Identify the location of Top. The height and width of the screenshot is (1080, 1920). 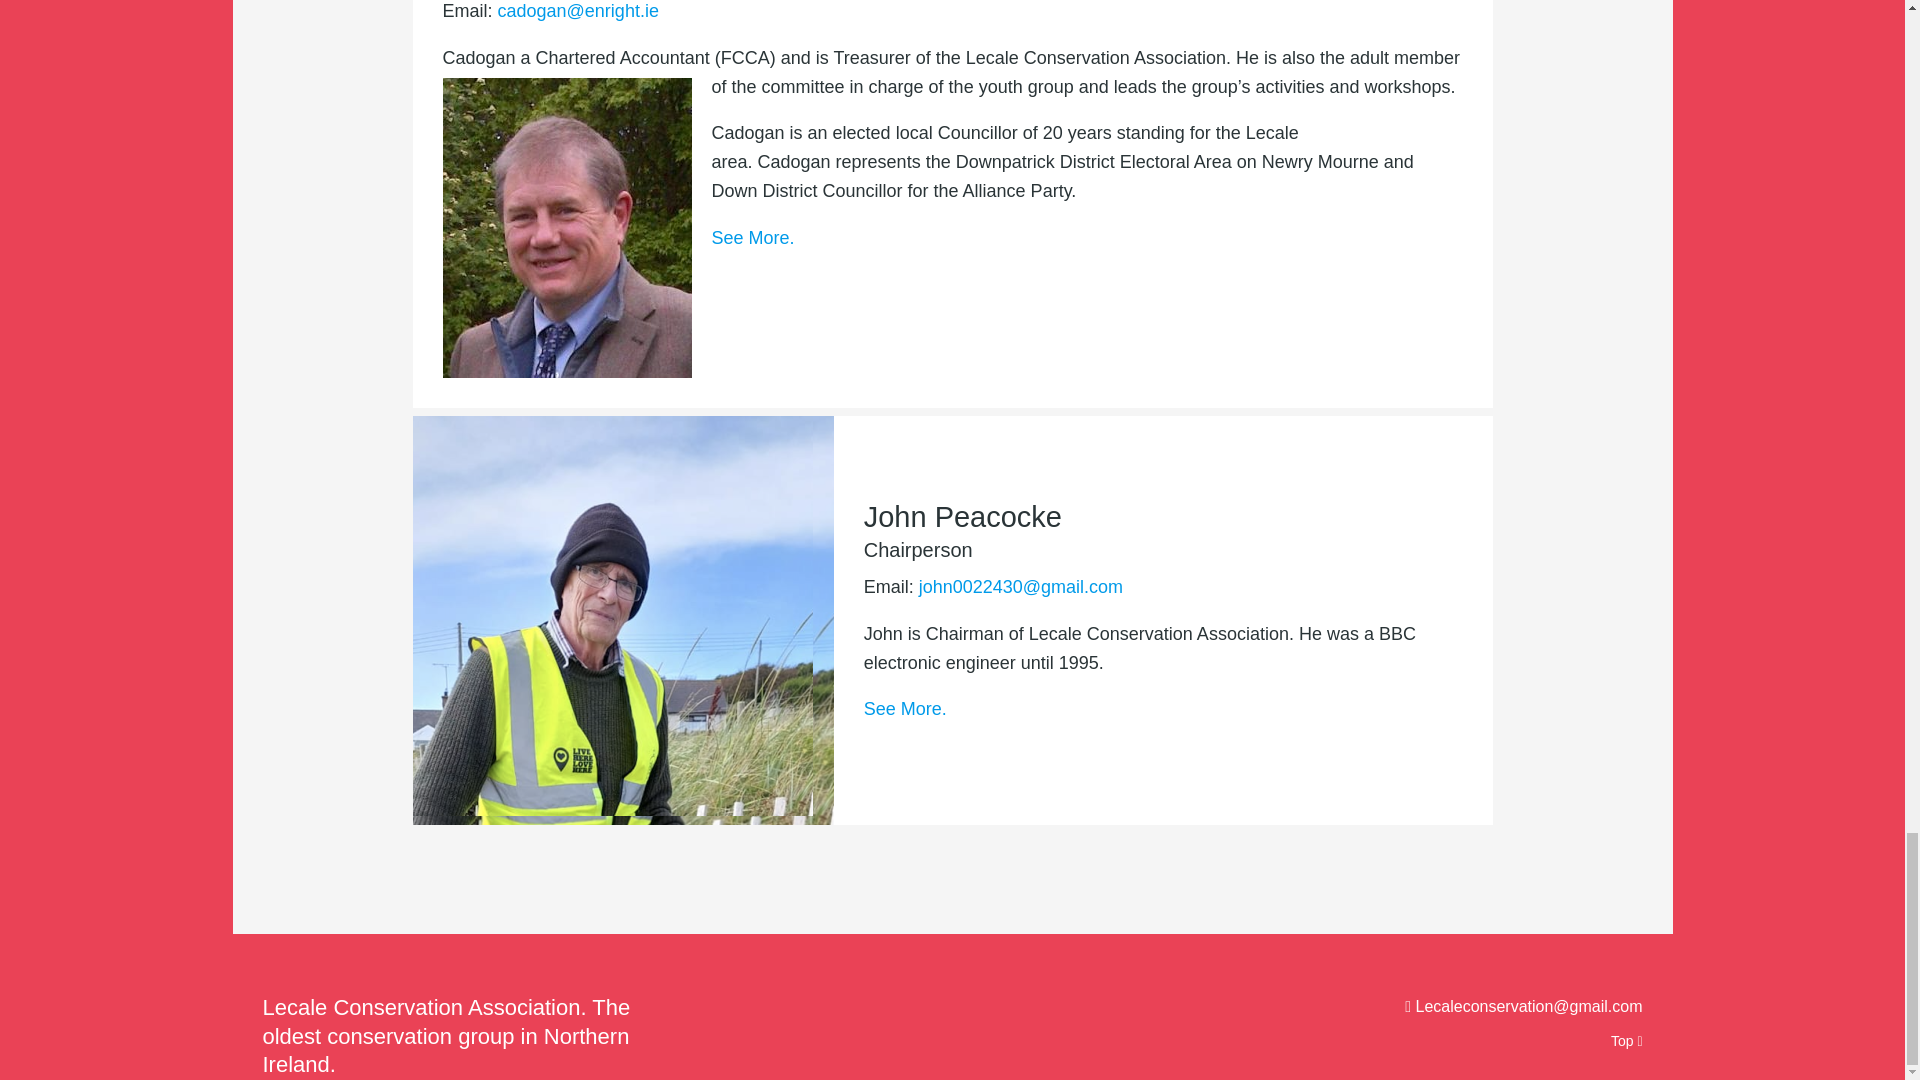
(1626, 1035).